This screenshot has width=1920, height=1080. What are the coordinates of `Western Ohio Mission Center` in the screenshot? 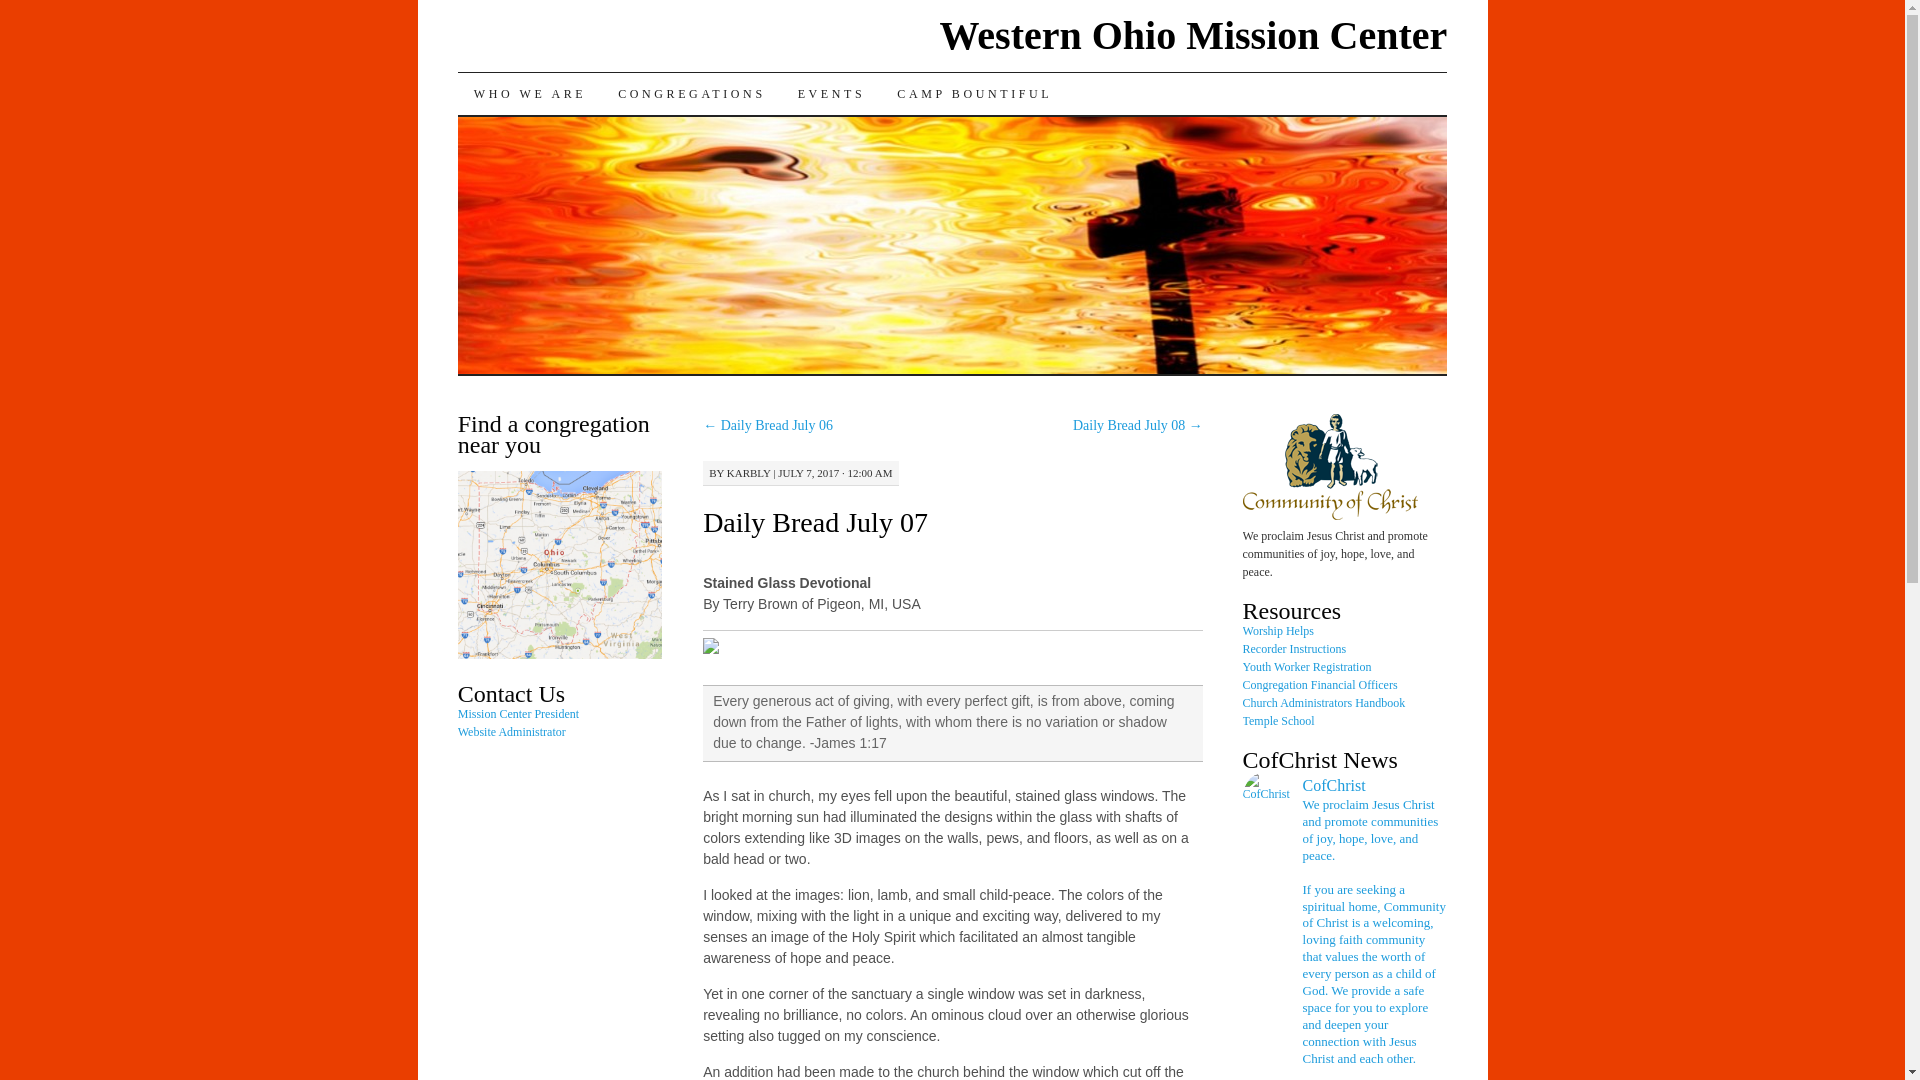 It's located at (1194, 35).